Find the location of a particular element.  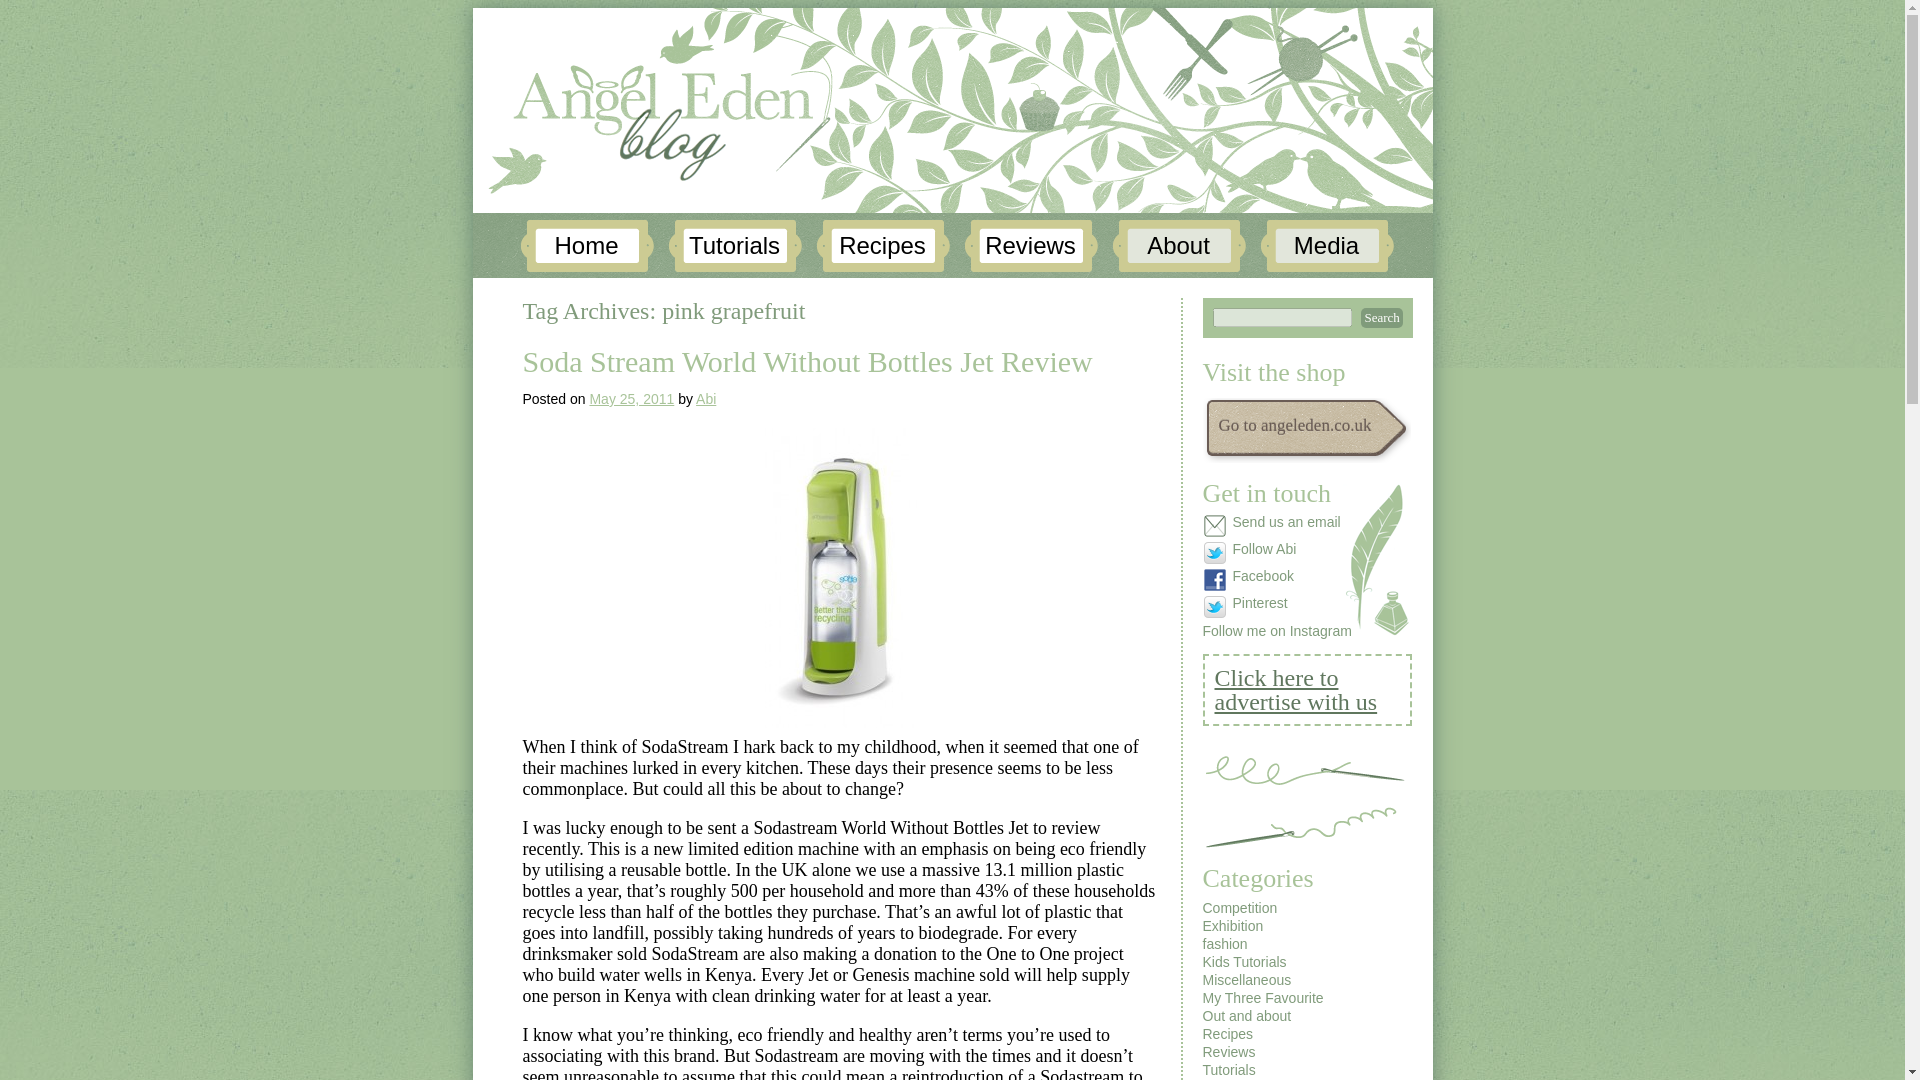

View all posts by Abi is located at coordinates (706, 398).